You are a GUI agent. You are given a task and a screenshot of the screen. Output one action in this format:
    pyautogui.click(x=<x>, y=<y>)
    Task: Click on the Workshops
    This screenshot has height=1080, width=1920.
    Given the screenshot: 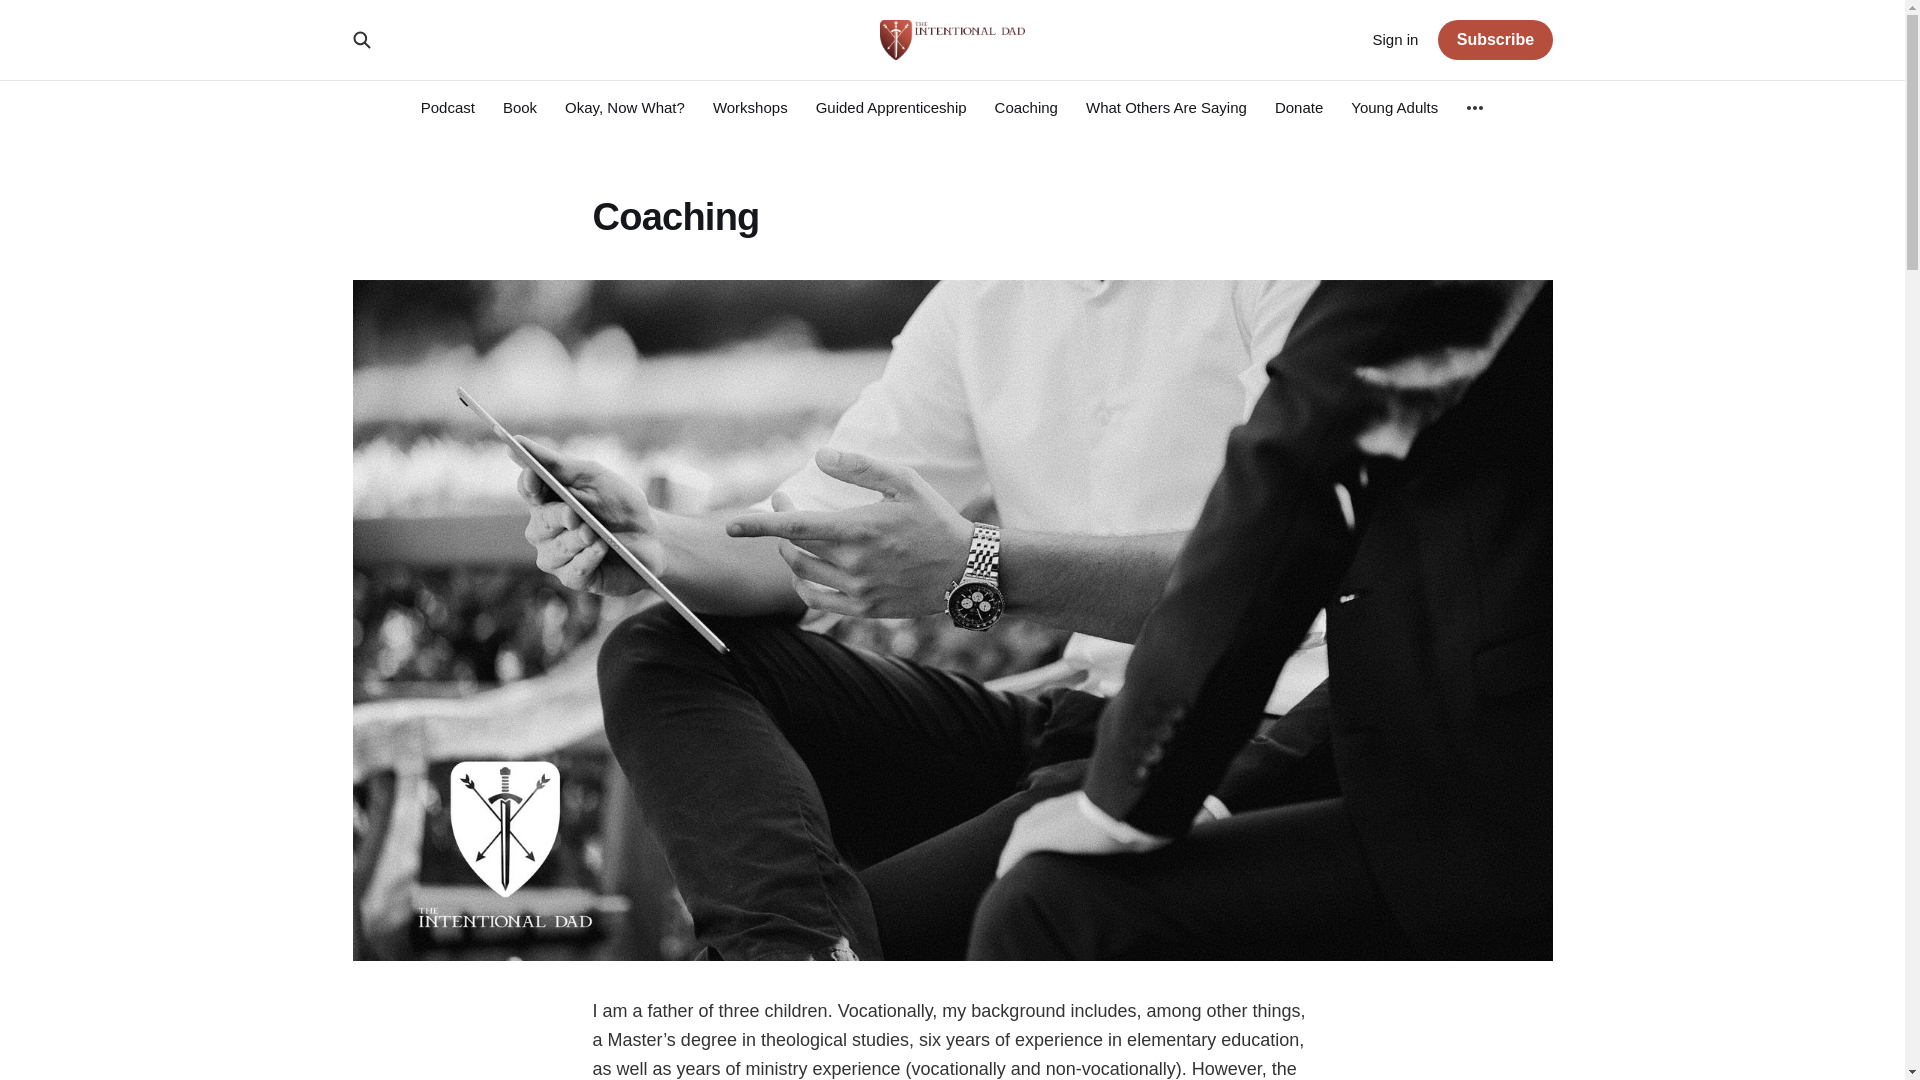 What is the action you would take?
    pyautogui.click(x=750, y=107)
    